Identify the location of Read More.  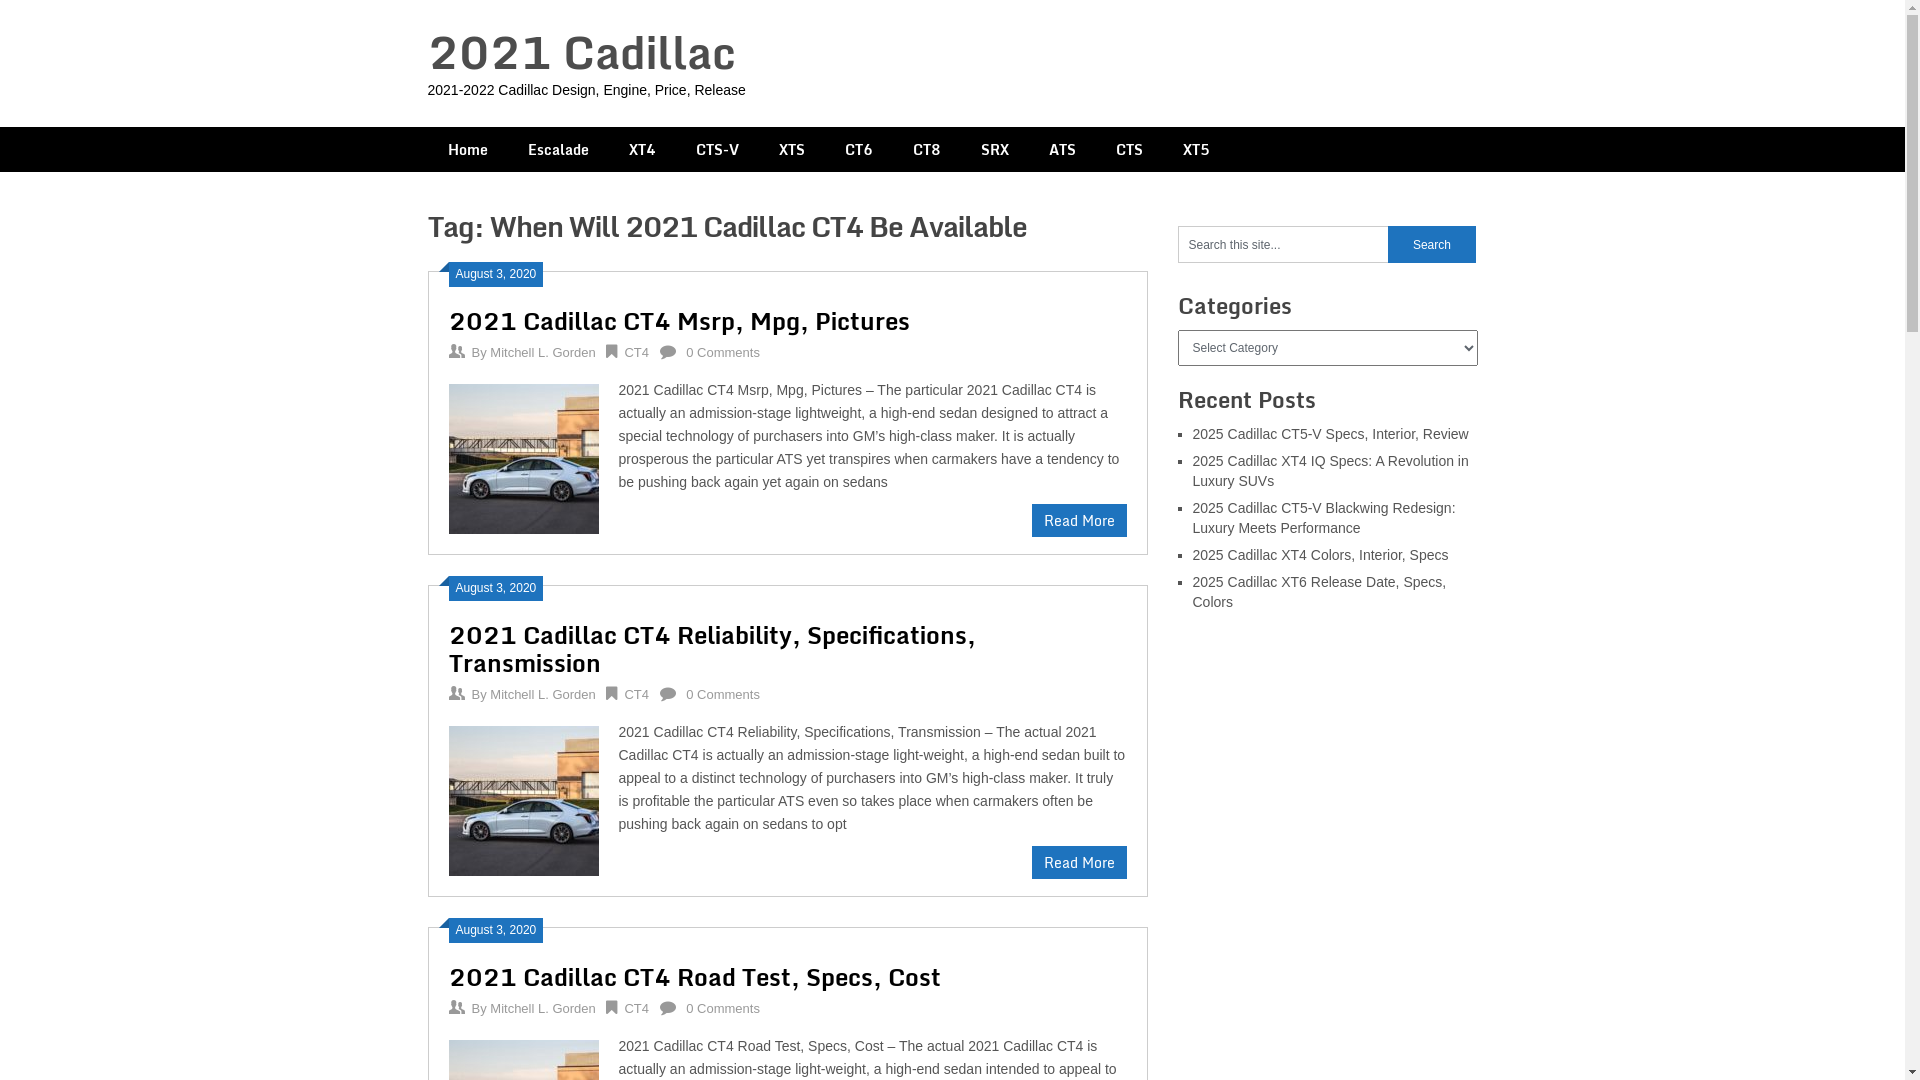
(1080, 520).